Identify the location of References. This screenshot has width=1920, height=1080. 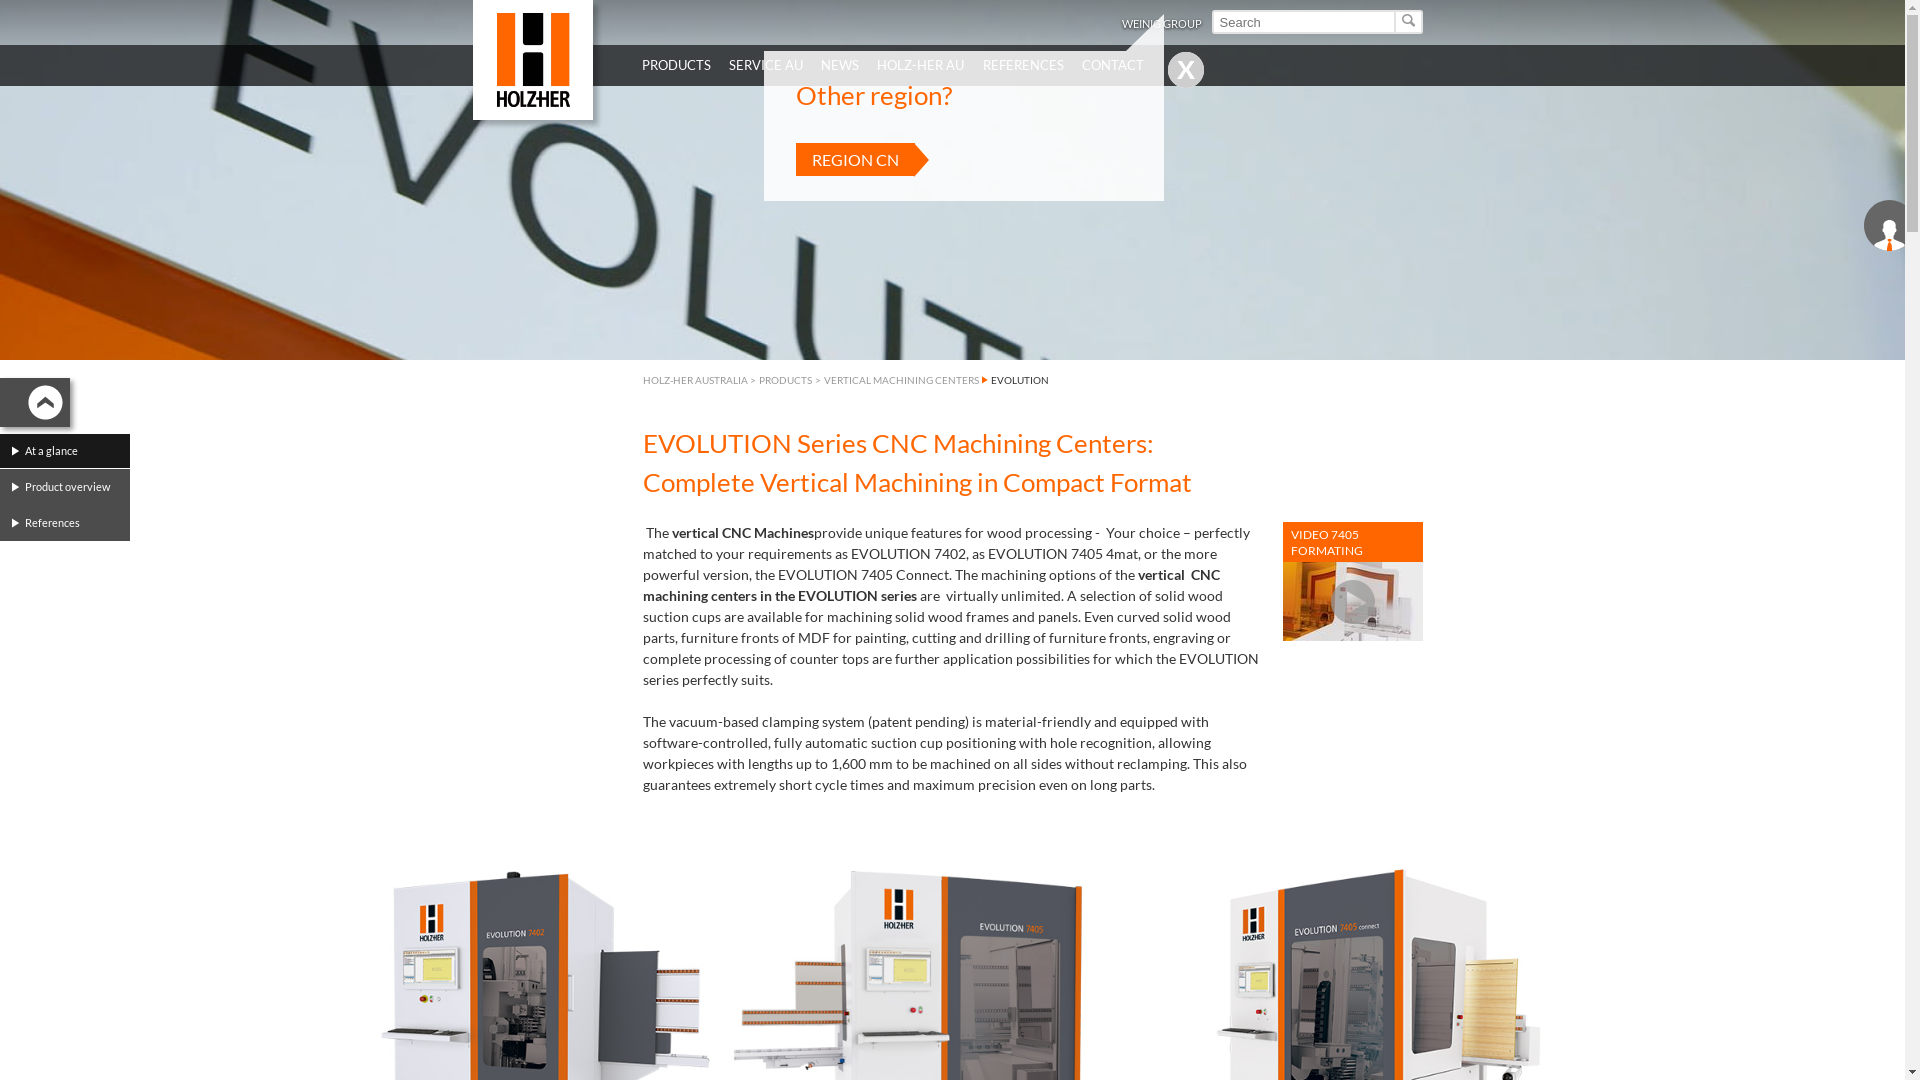
(70, 523).